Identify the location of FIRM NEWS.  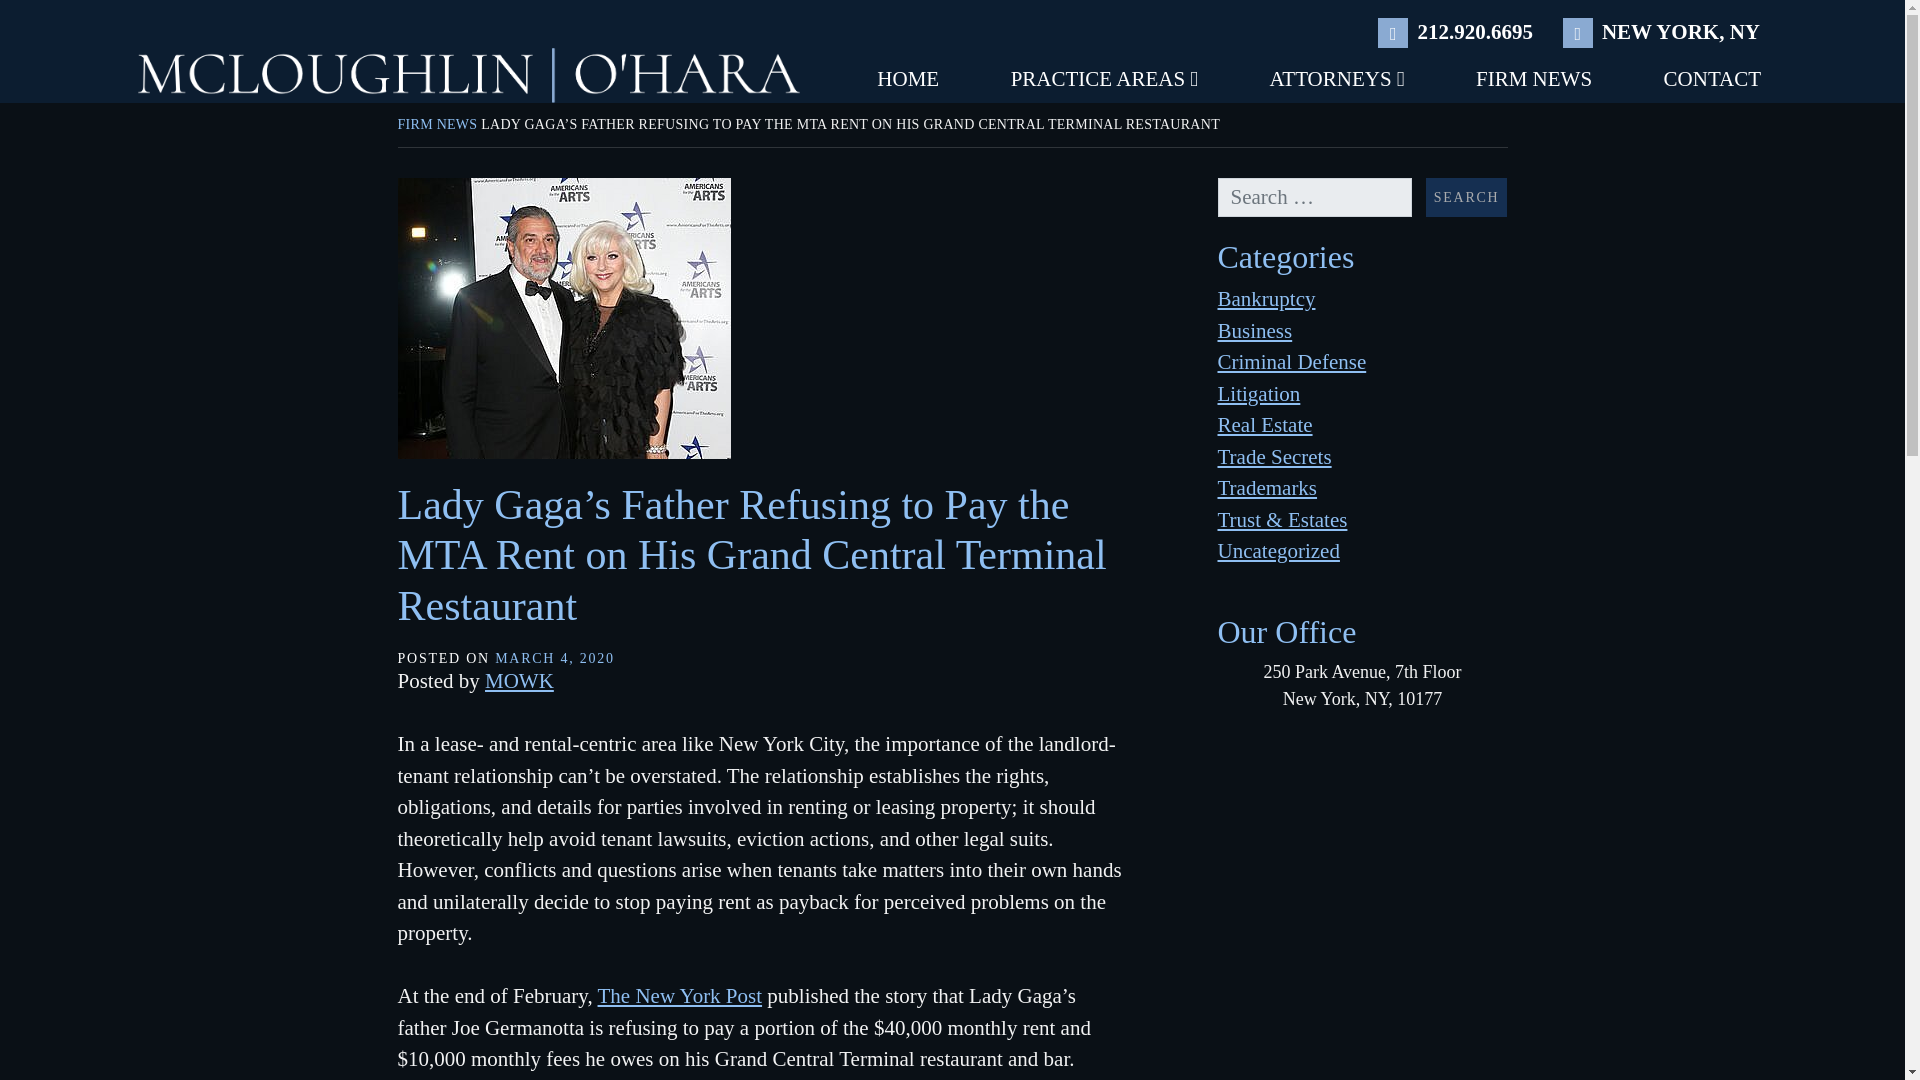
(1534, 80).